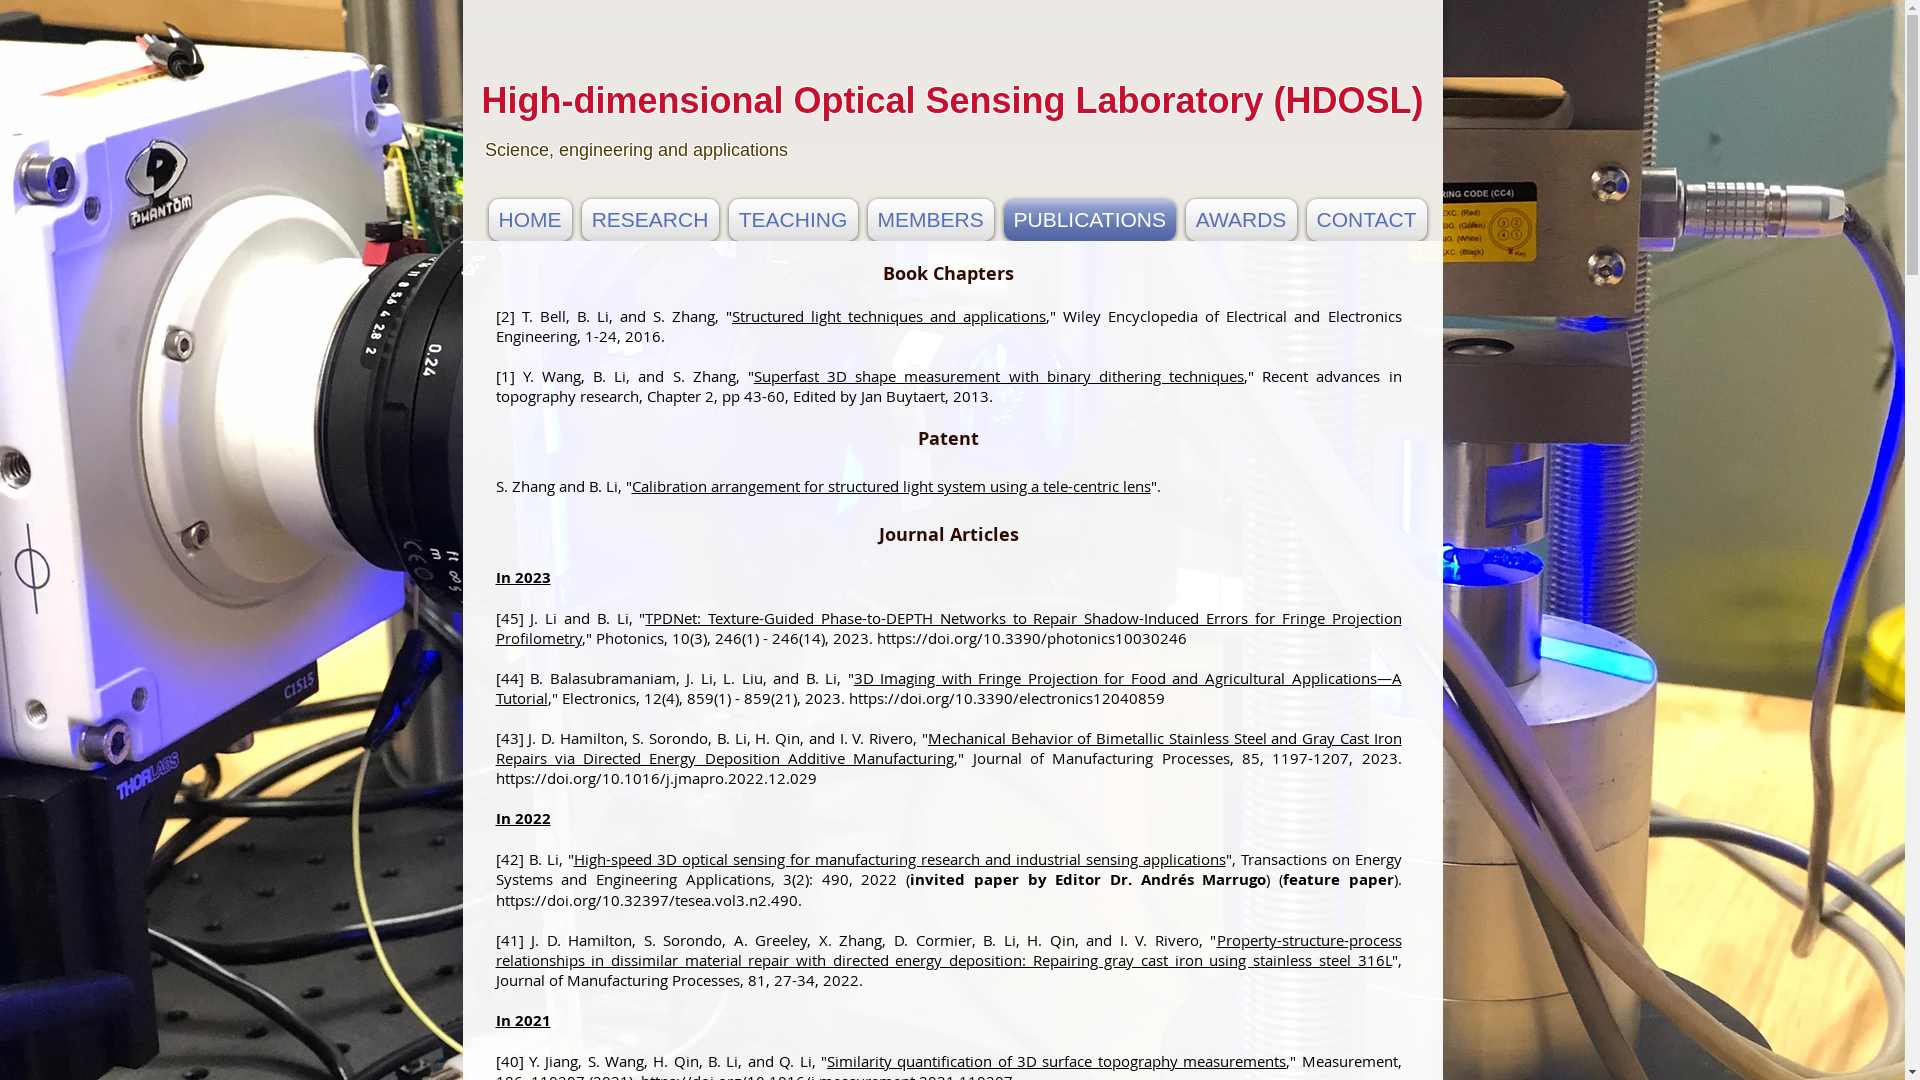 This screenshot has height=1080, width=1920. What do you see at coordinates (1008, 698) in the screenshot?
I see `https://doi.org/10.3390/electronics12040859 ` at bounding box center [1008, 698].